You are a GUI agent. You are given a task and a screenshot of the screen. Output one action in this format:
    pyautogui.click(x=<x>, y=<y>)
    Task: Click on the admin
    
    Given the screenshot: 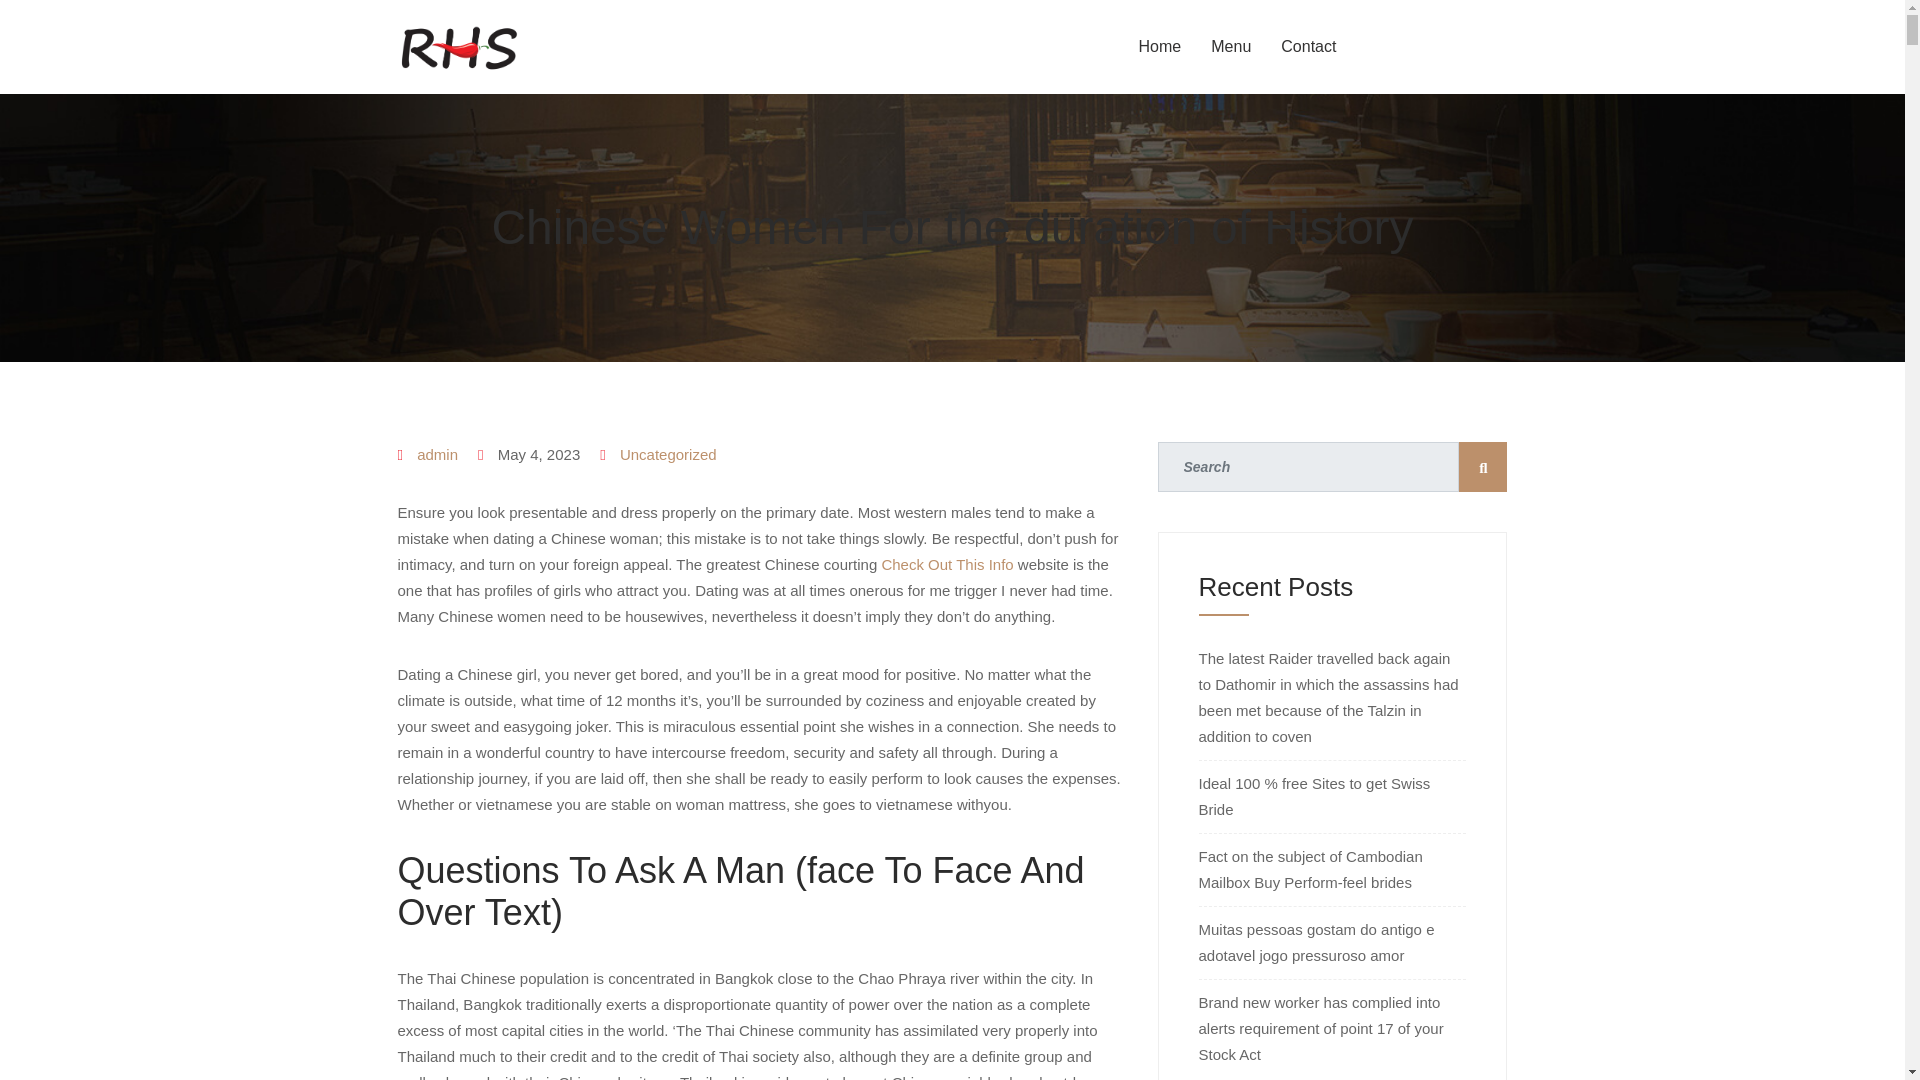 What is the action you would take?
    pyautogui.click(x=437, y=454)
    